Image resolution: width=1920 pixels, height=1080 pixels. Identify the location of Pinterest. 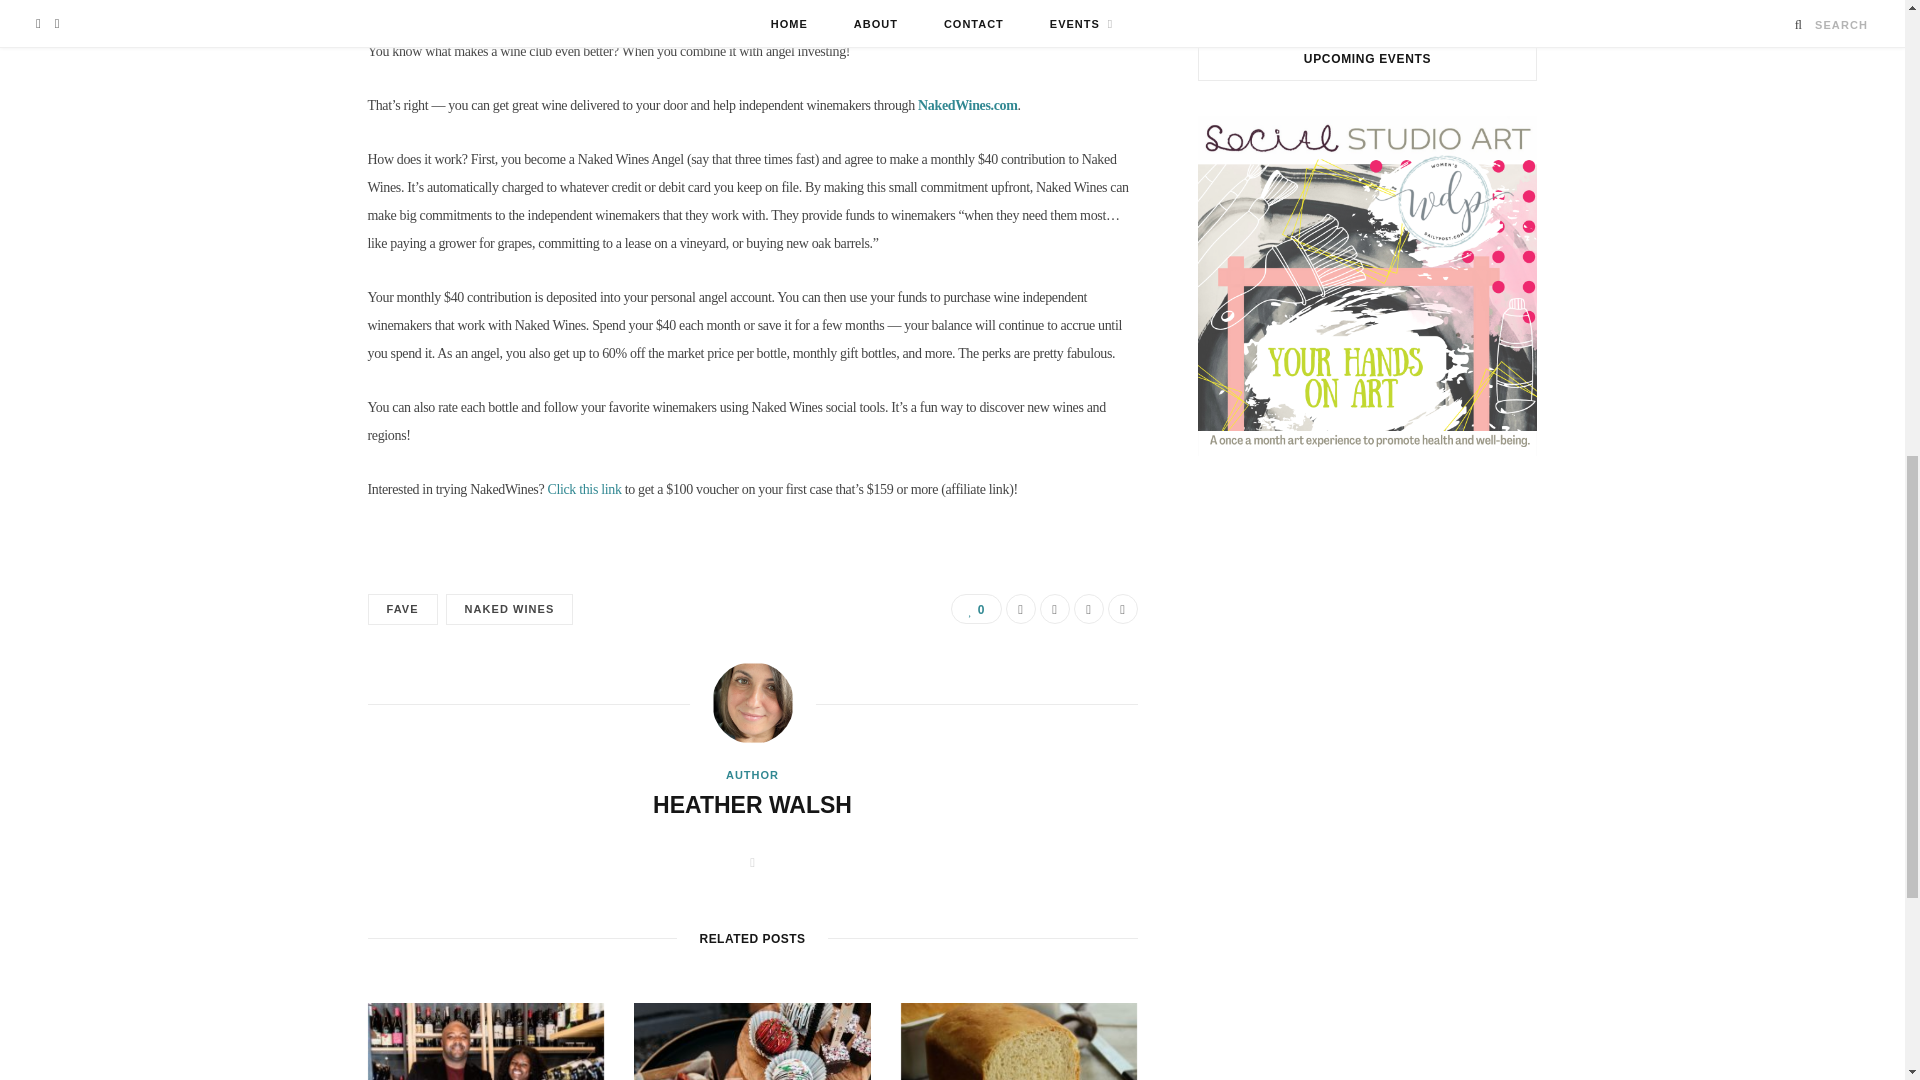
(1088, 609).